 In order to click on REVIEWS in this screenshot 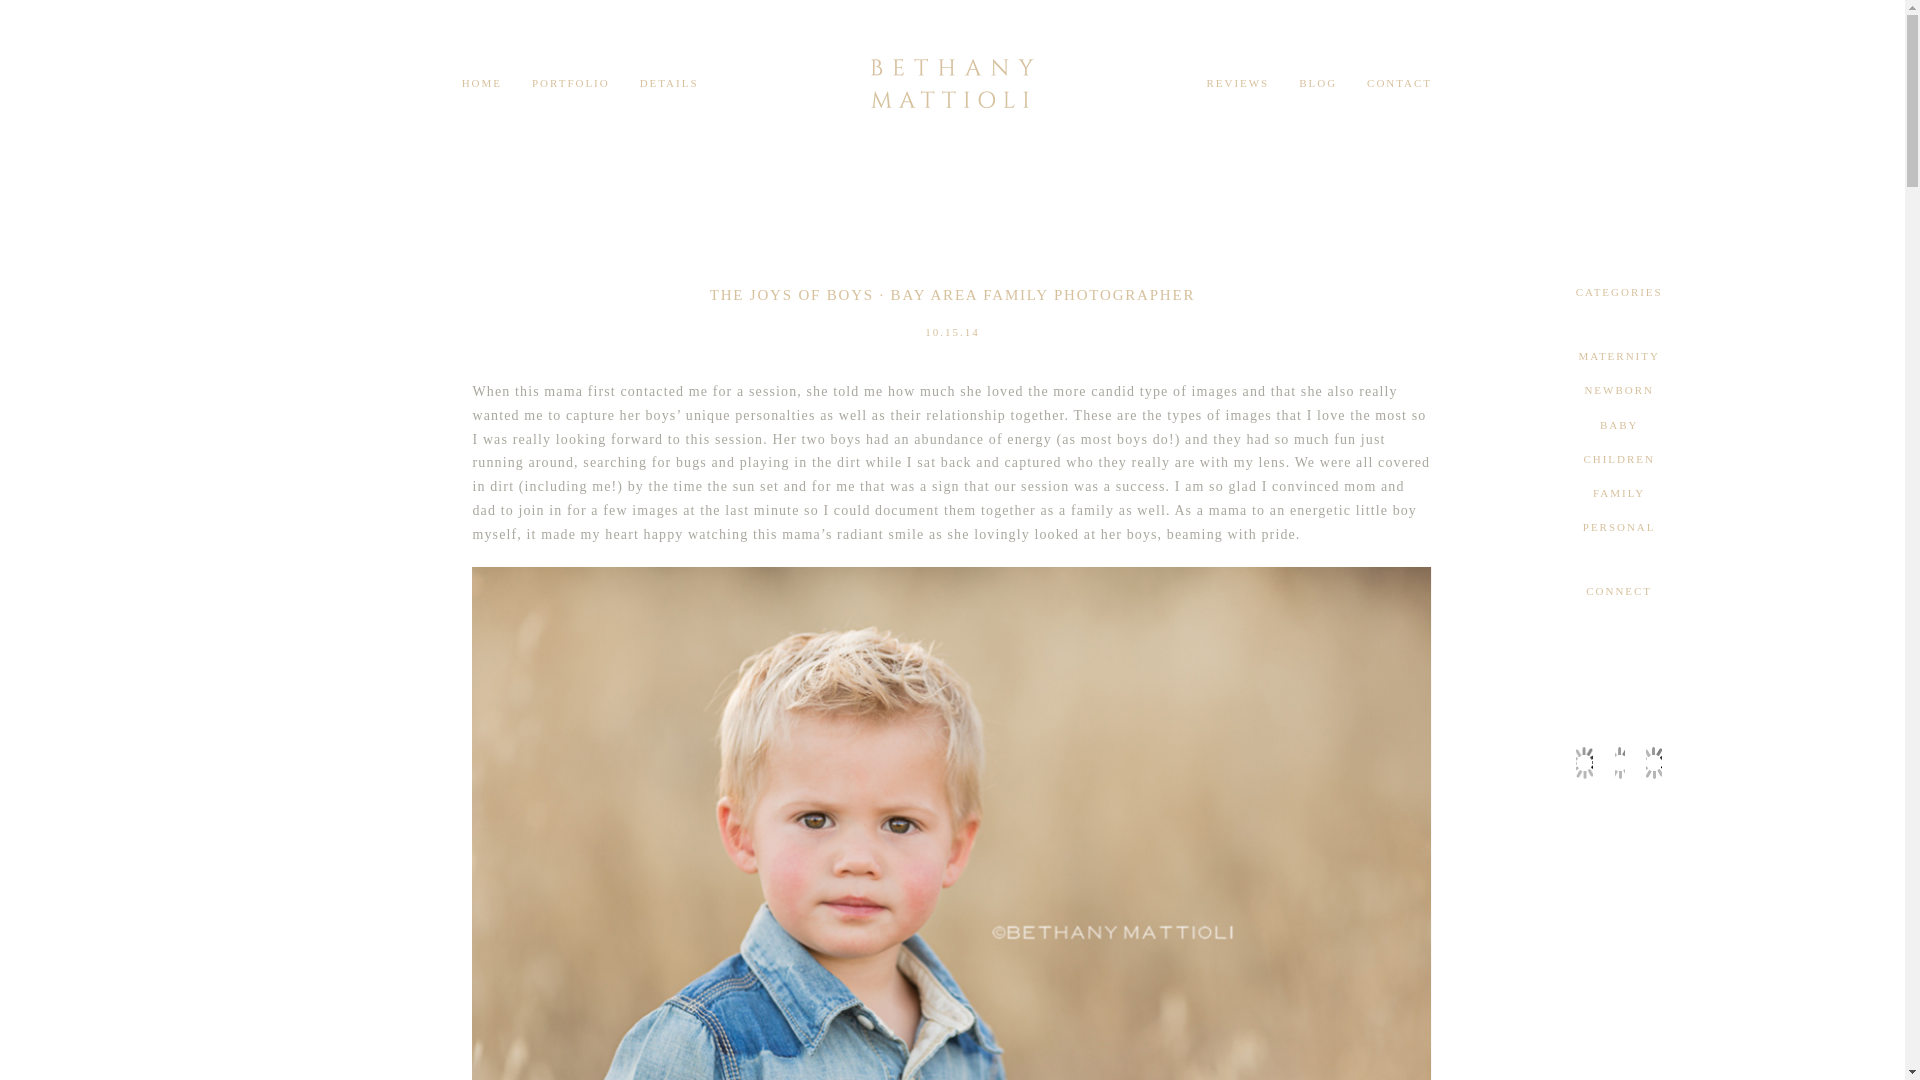, I will do `click(1237, 82)`.